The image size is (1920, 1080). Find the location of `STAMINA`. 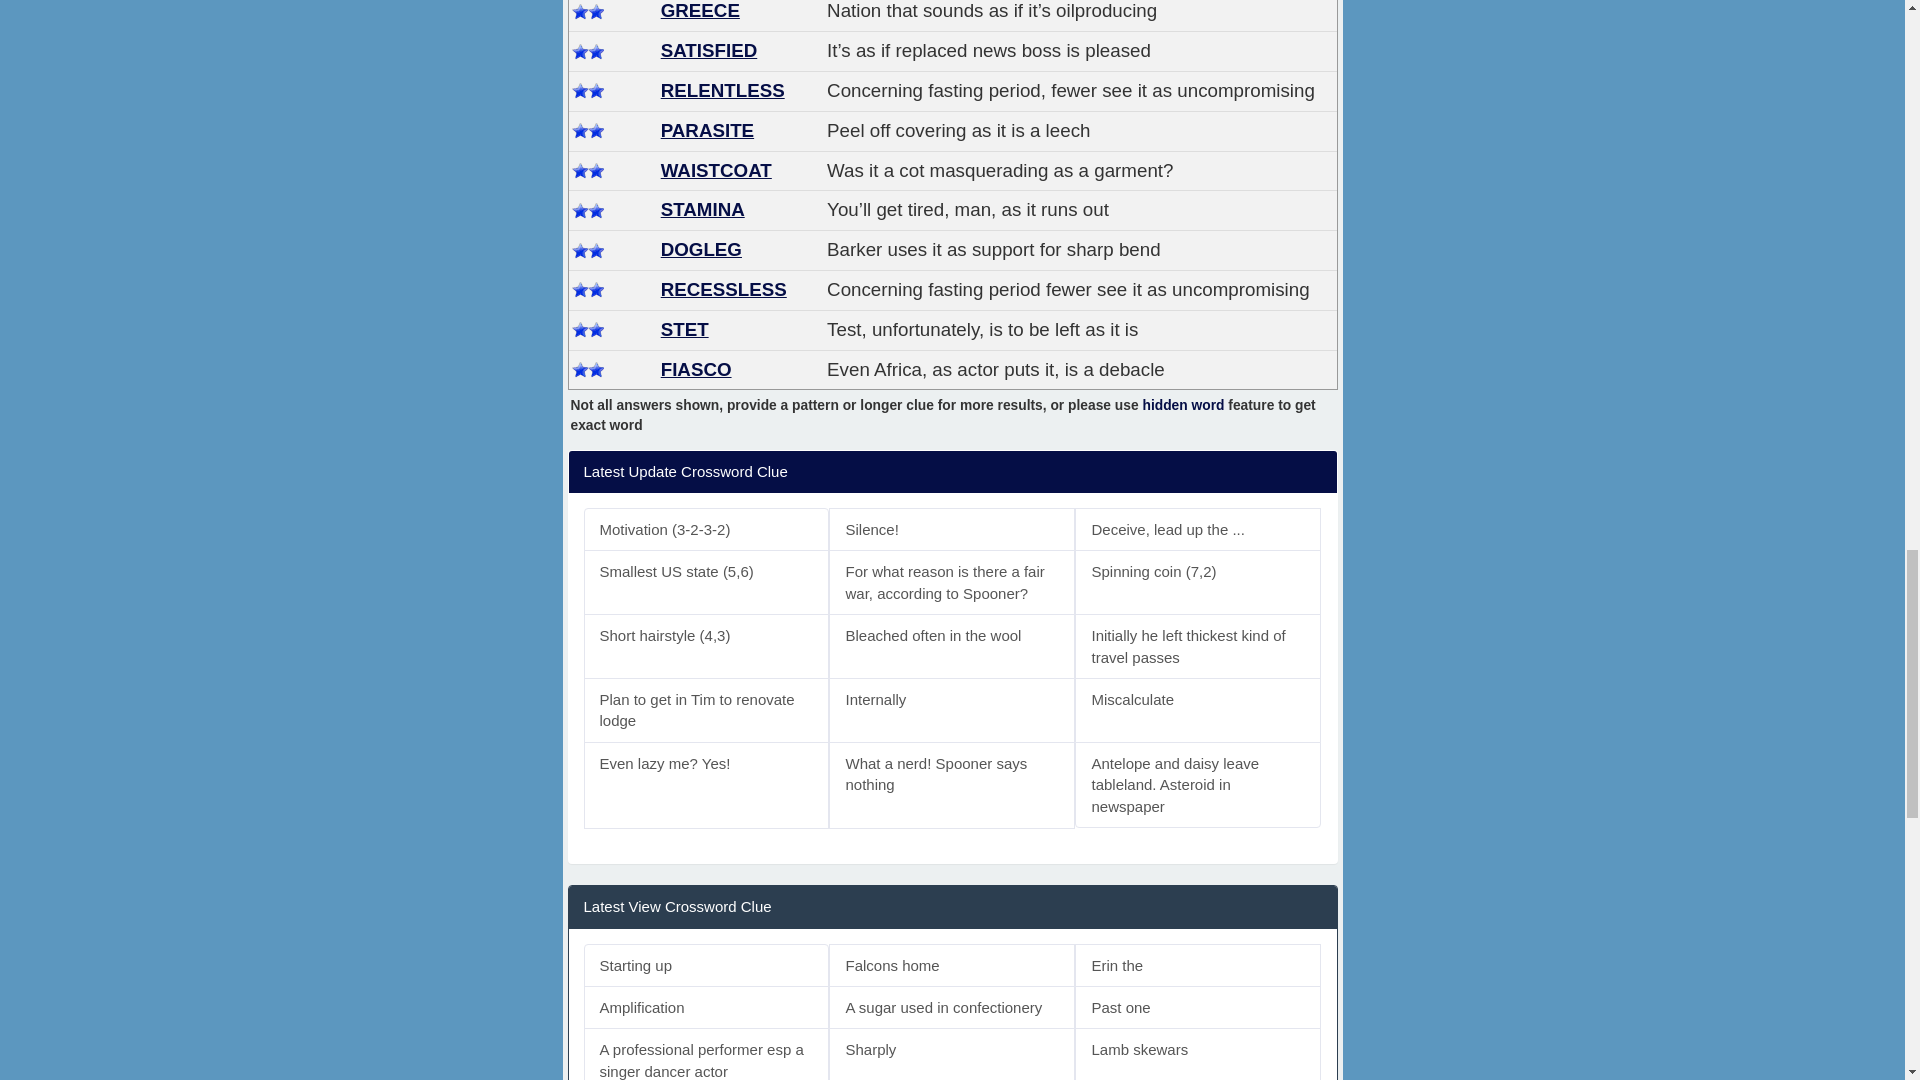

STAMINA is located at coordinates (702, 209).